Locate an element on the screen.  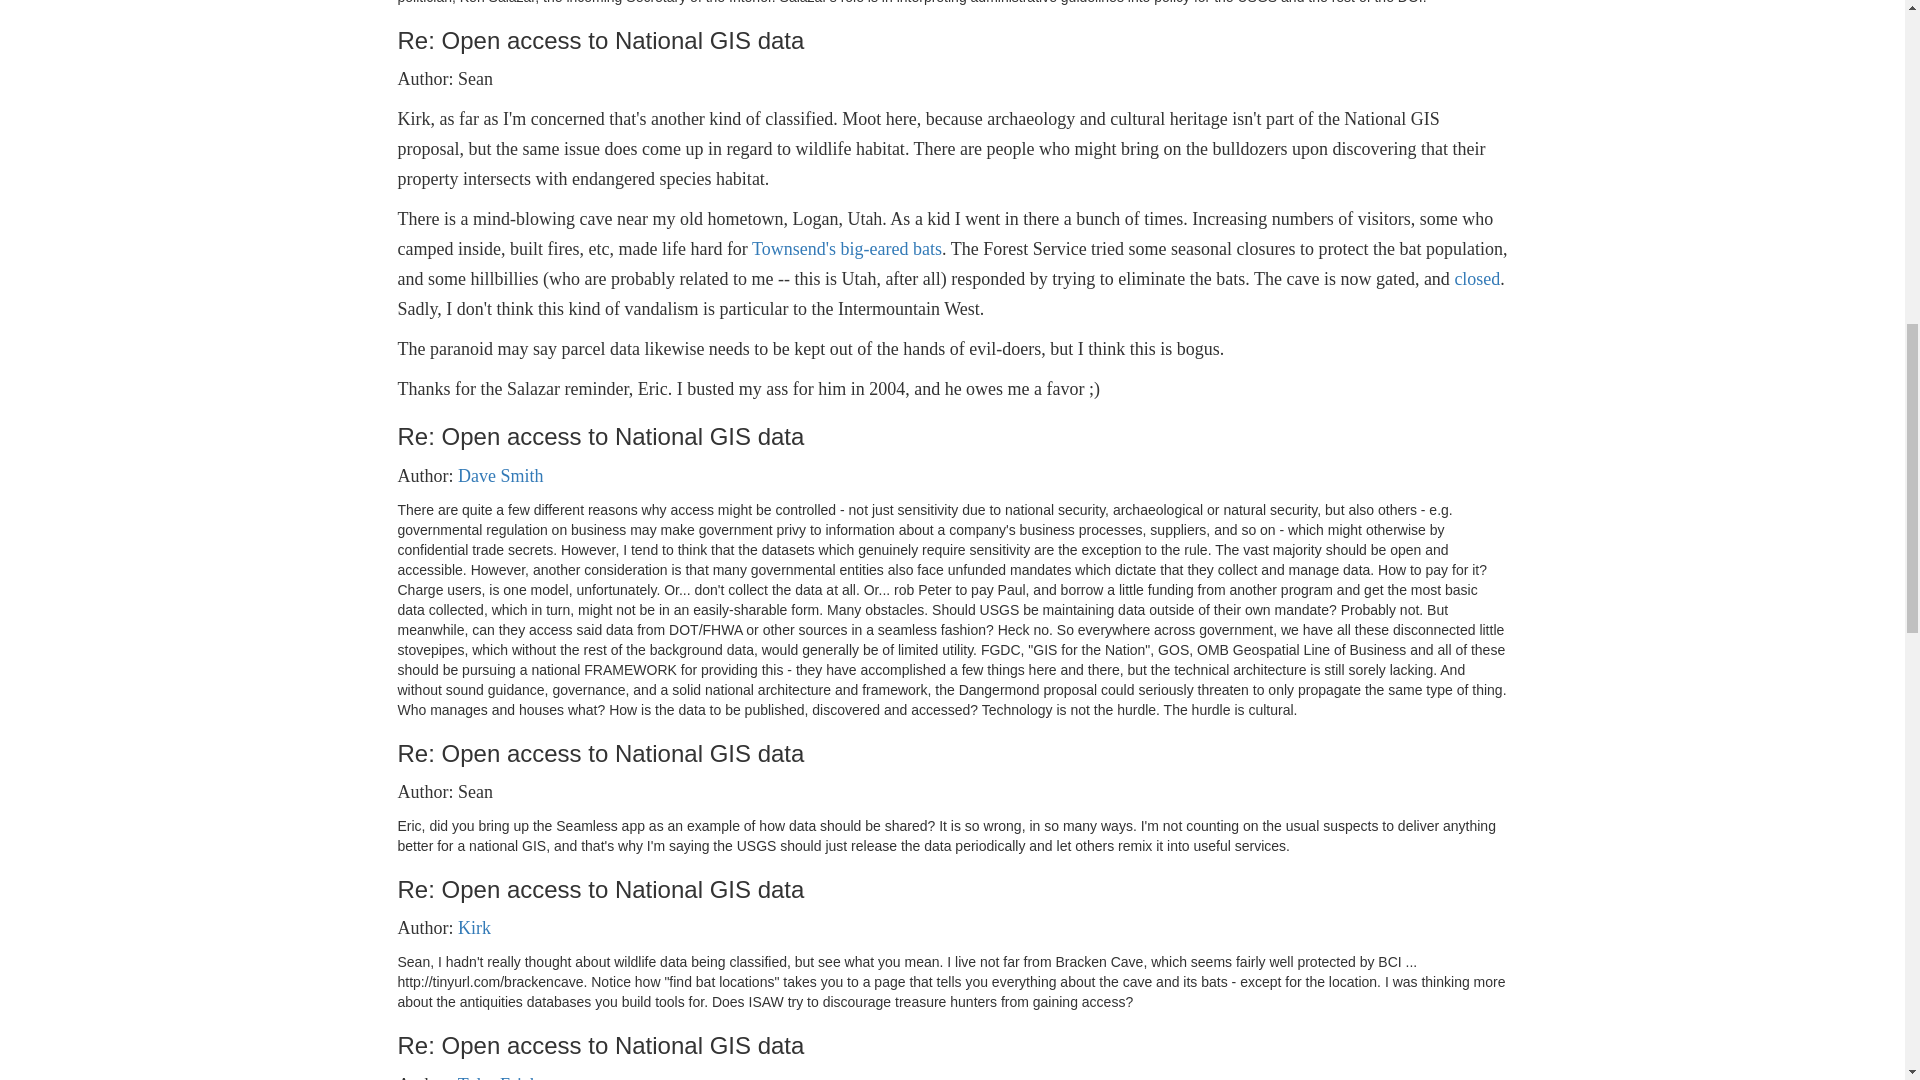
closed is located at coordinates (1476, 278).